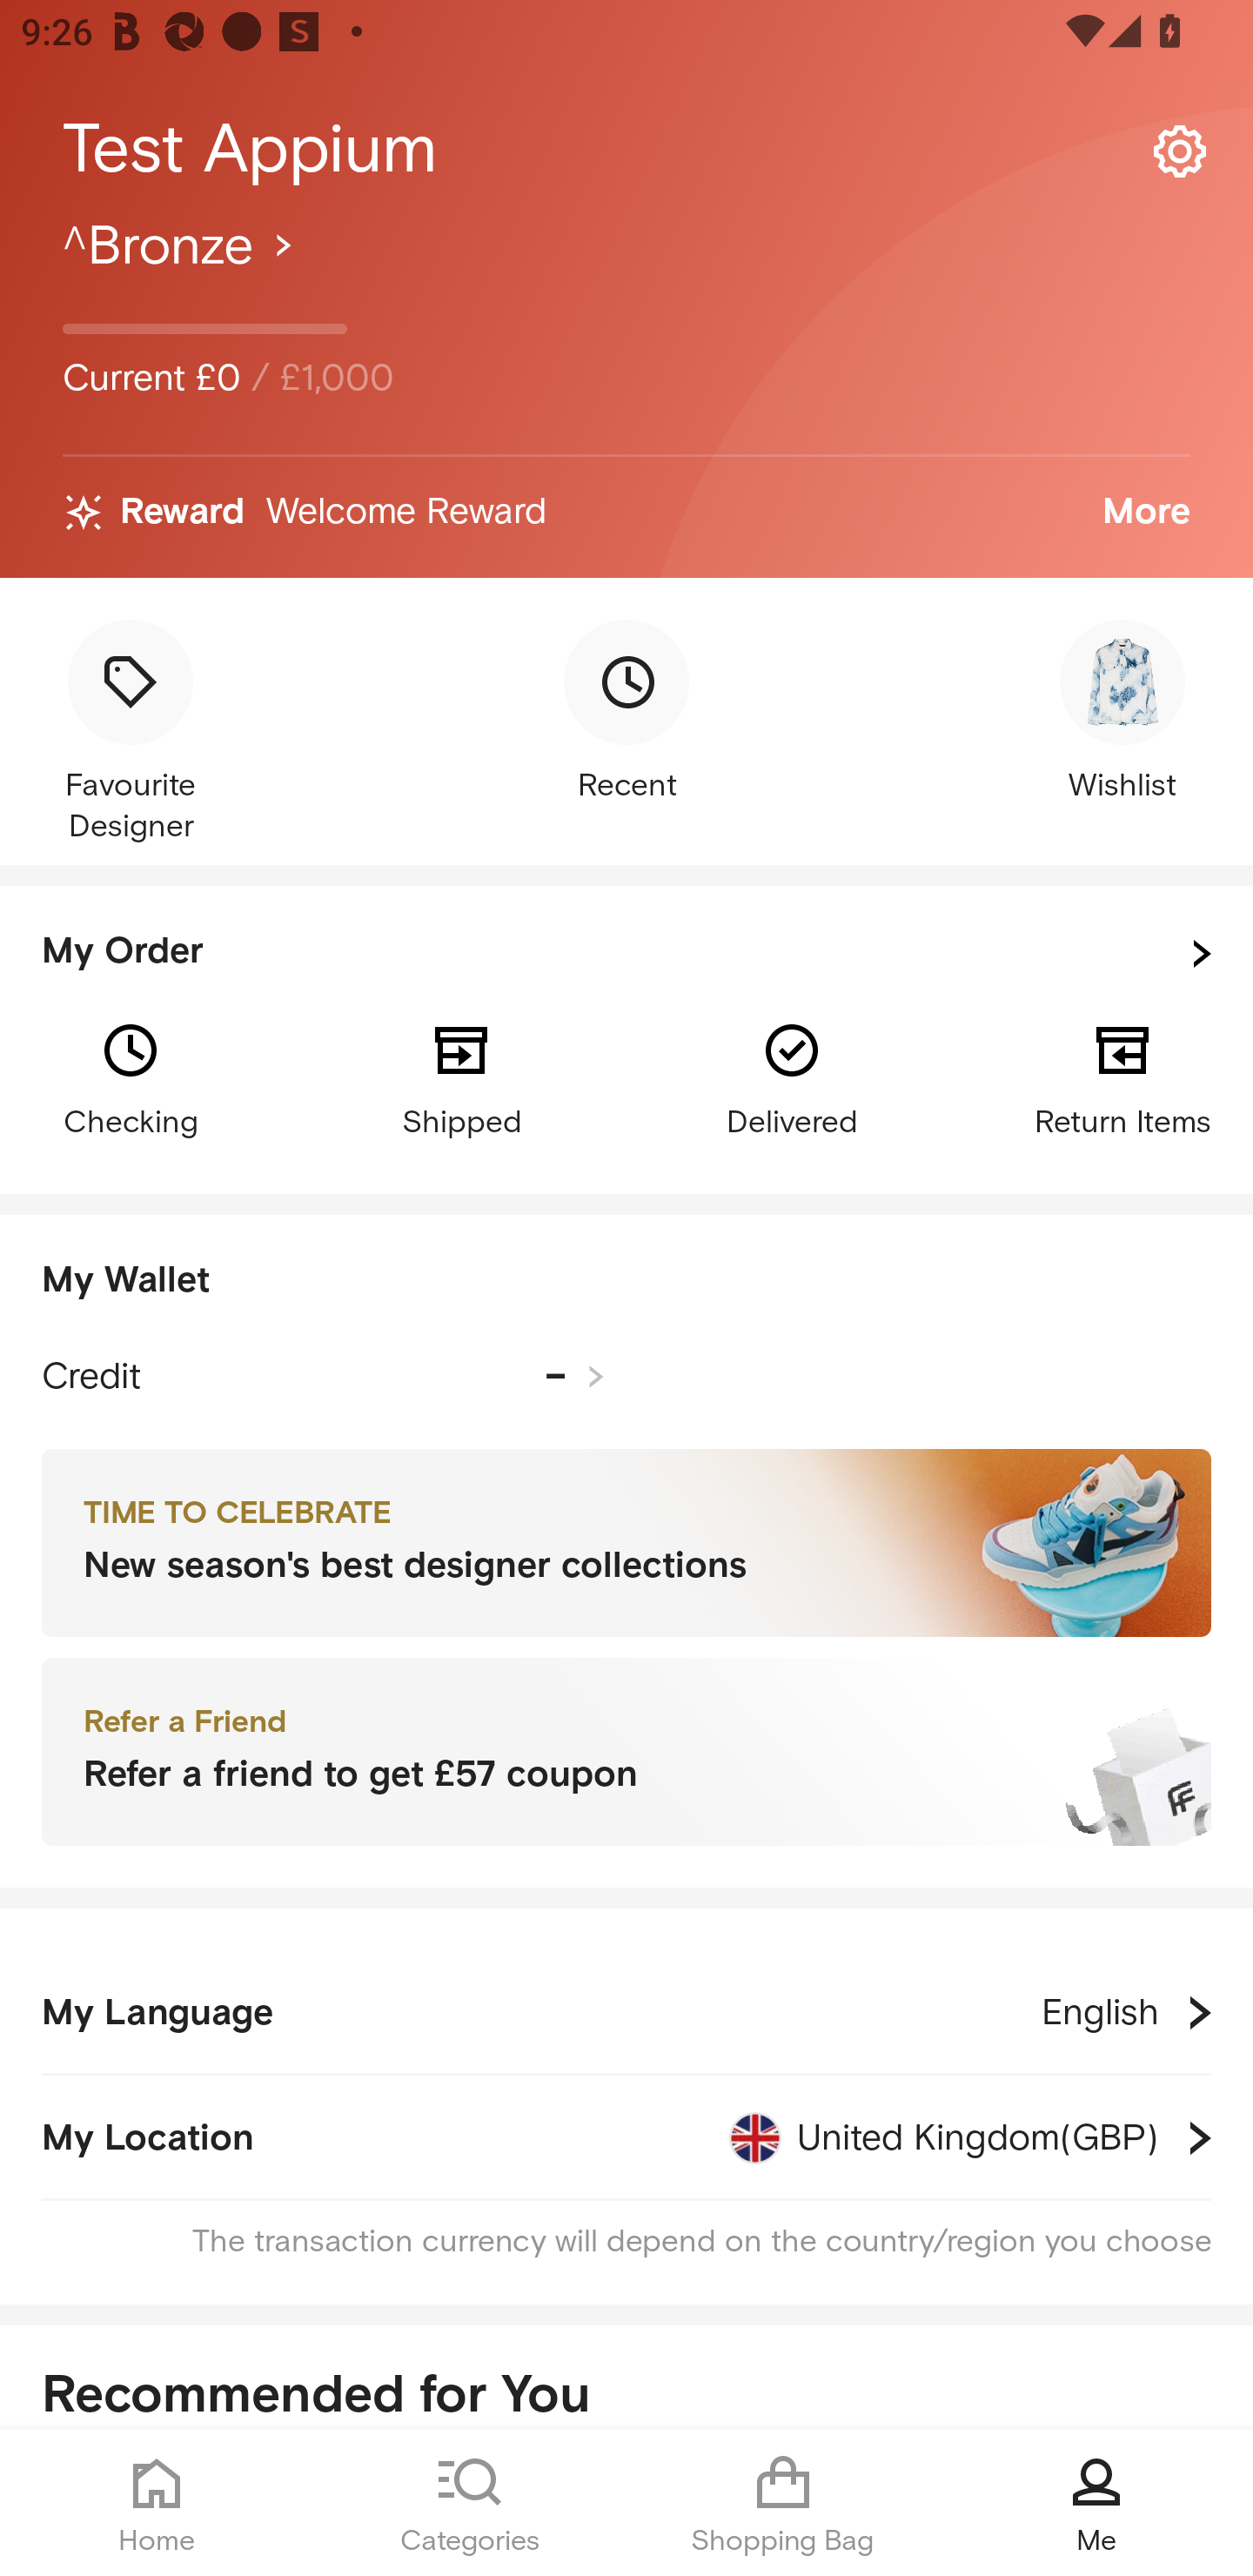 The width and height of the screenshot is (1253, 2576). What do you see at coordinates (130, 1077) in the screenshot?
I see `Checking` at bounding box center [130, 1077].